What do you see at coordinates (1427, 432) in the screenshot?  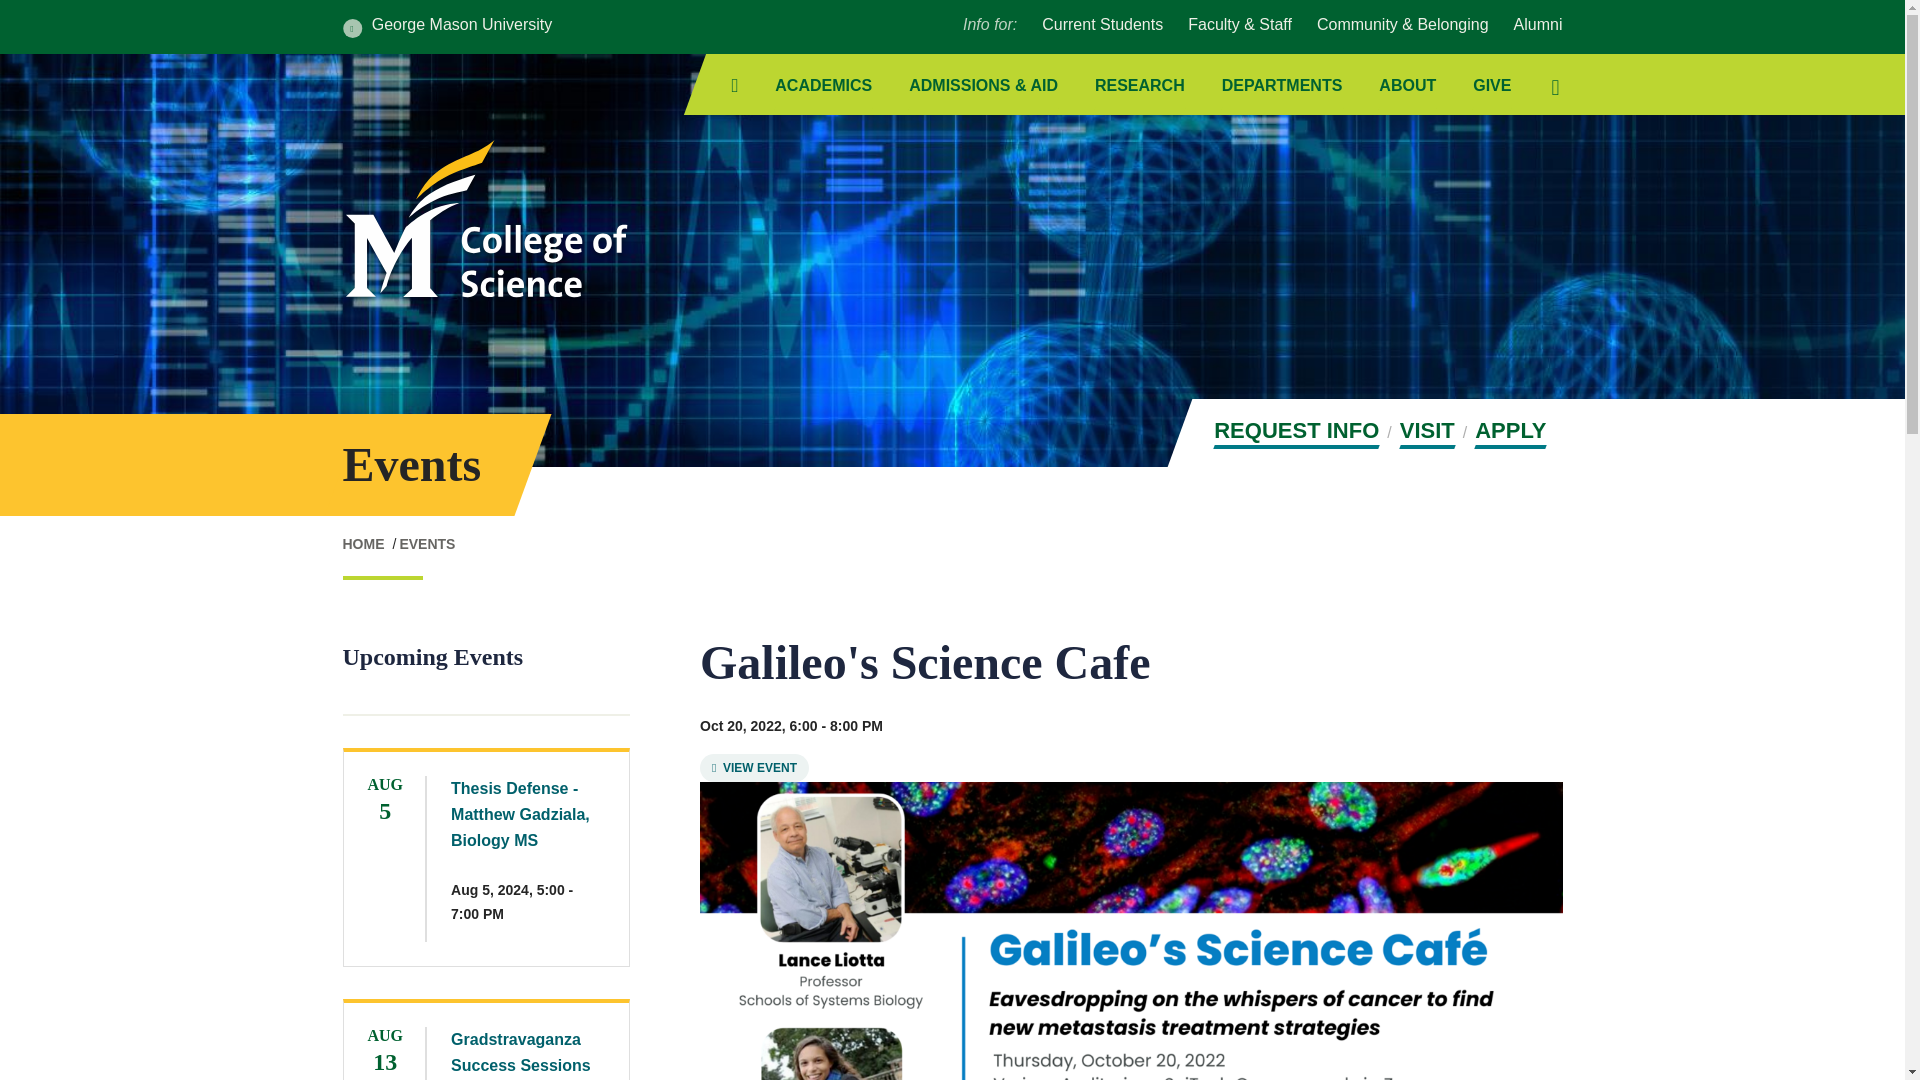 I see `VISIT` at bounding box center [1427, 432].